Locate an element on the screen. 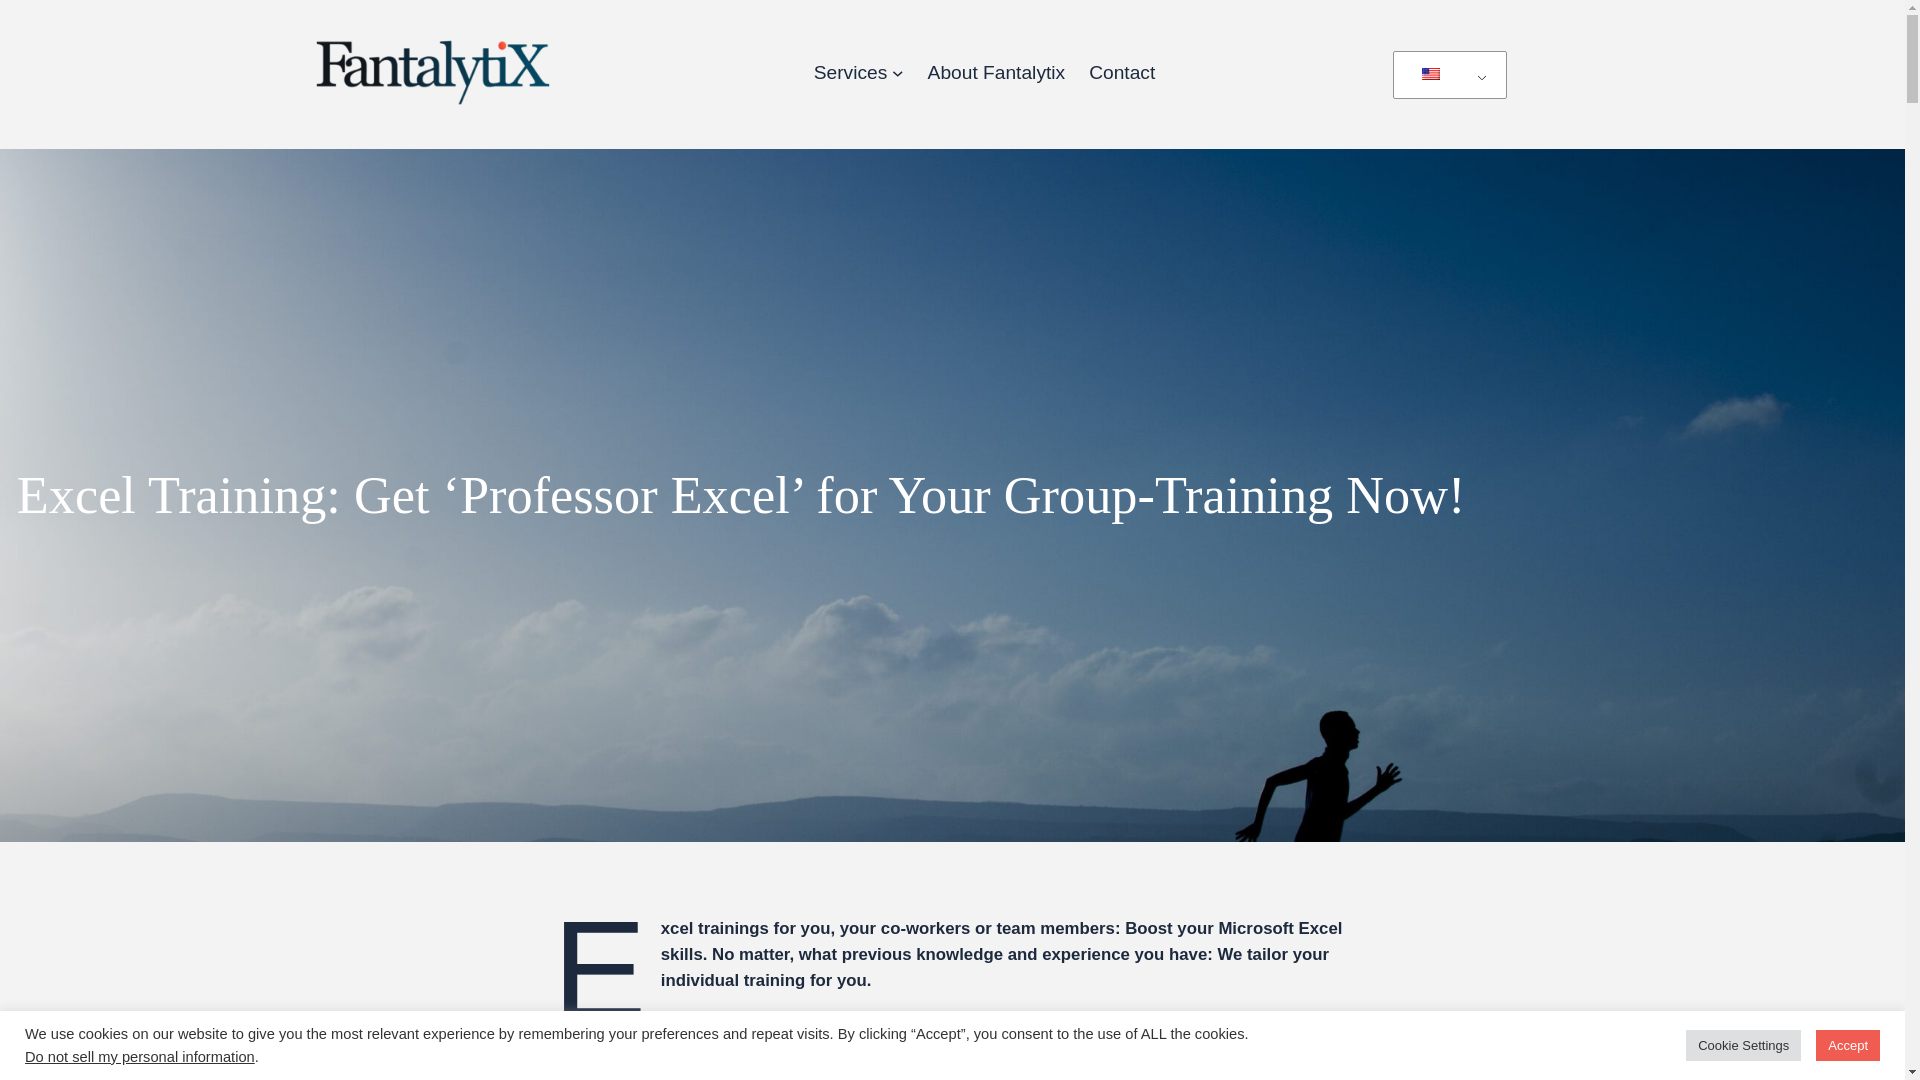  English is located at coordinates (1431, 74).